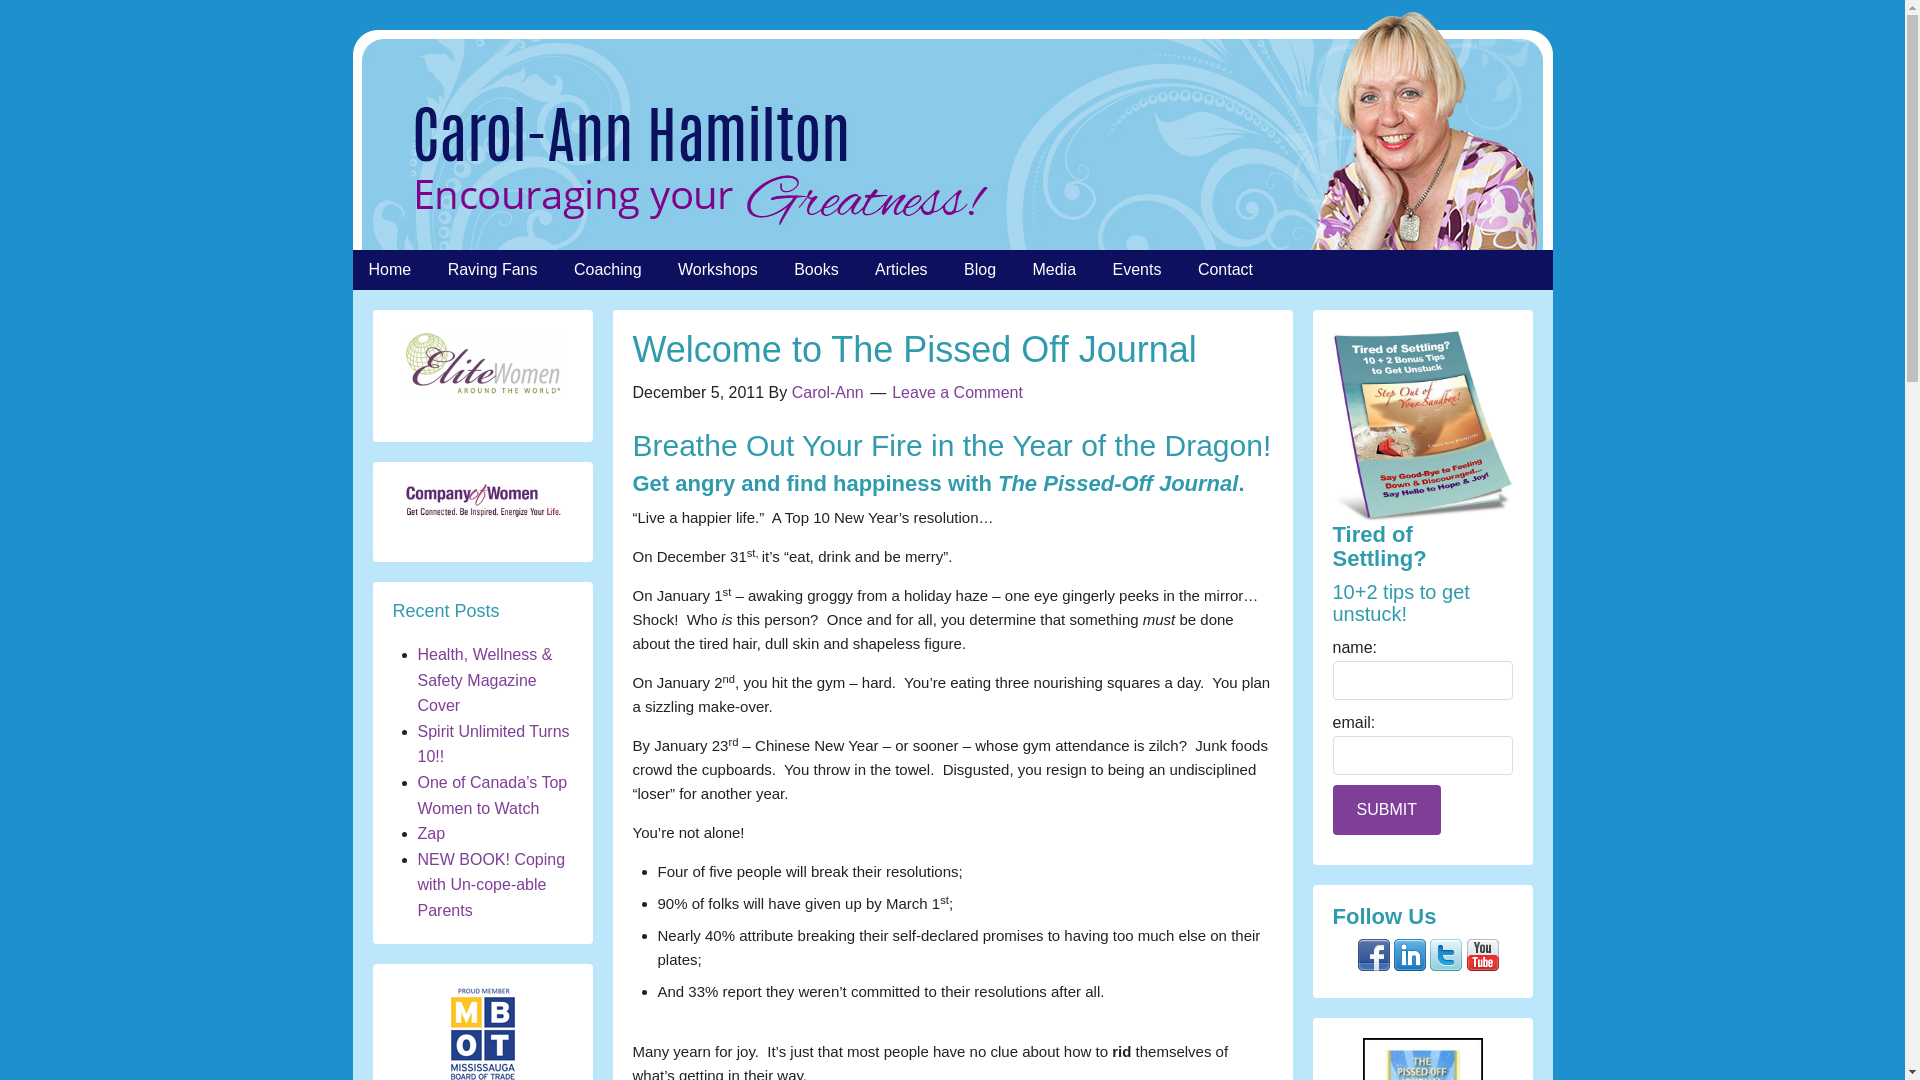 Image resolution: width=1920 pixels, height=1080 pixels. What do you see at coordinates (1137, 270) in the screenshot?
I see `Events` at bounding box center [1137, 270].